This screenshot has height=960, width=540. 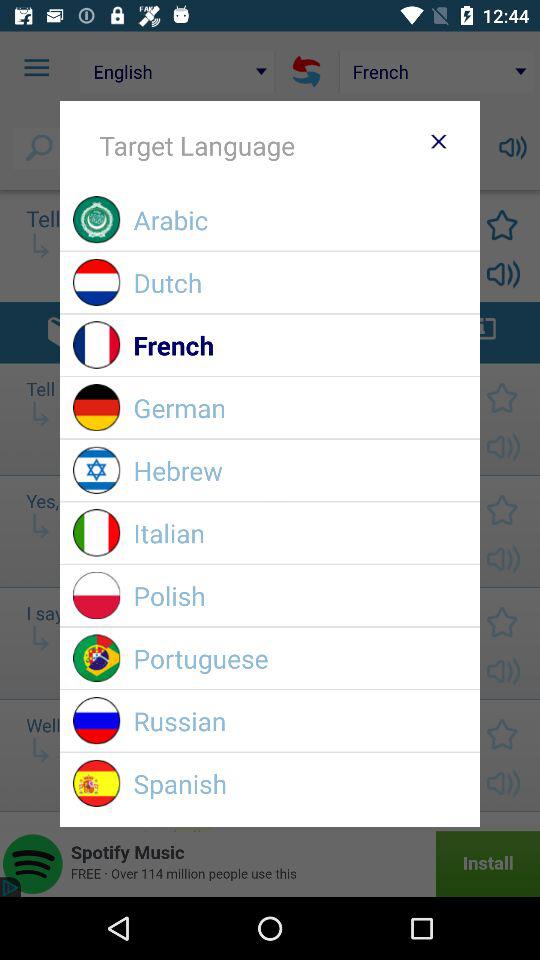 What do you see at coordinates (300, 282) in the screenshot?
I see `click icon below the arabic icon` at bounding box center [300, 282].